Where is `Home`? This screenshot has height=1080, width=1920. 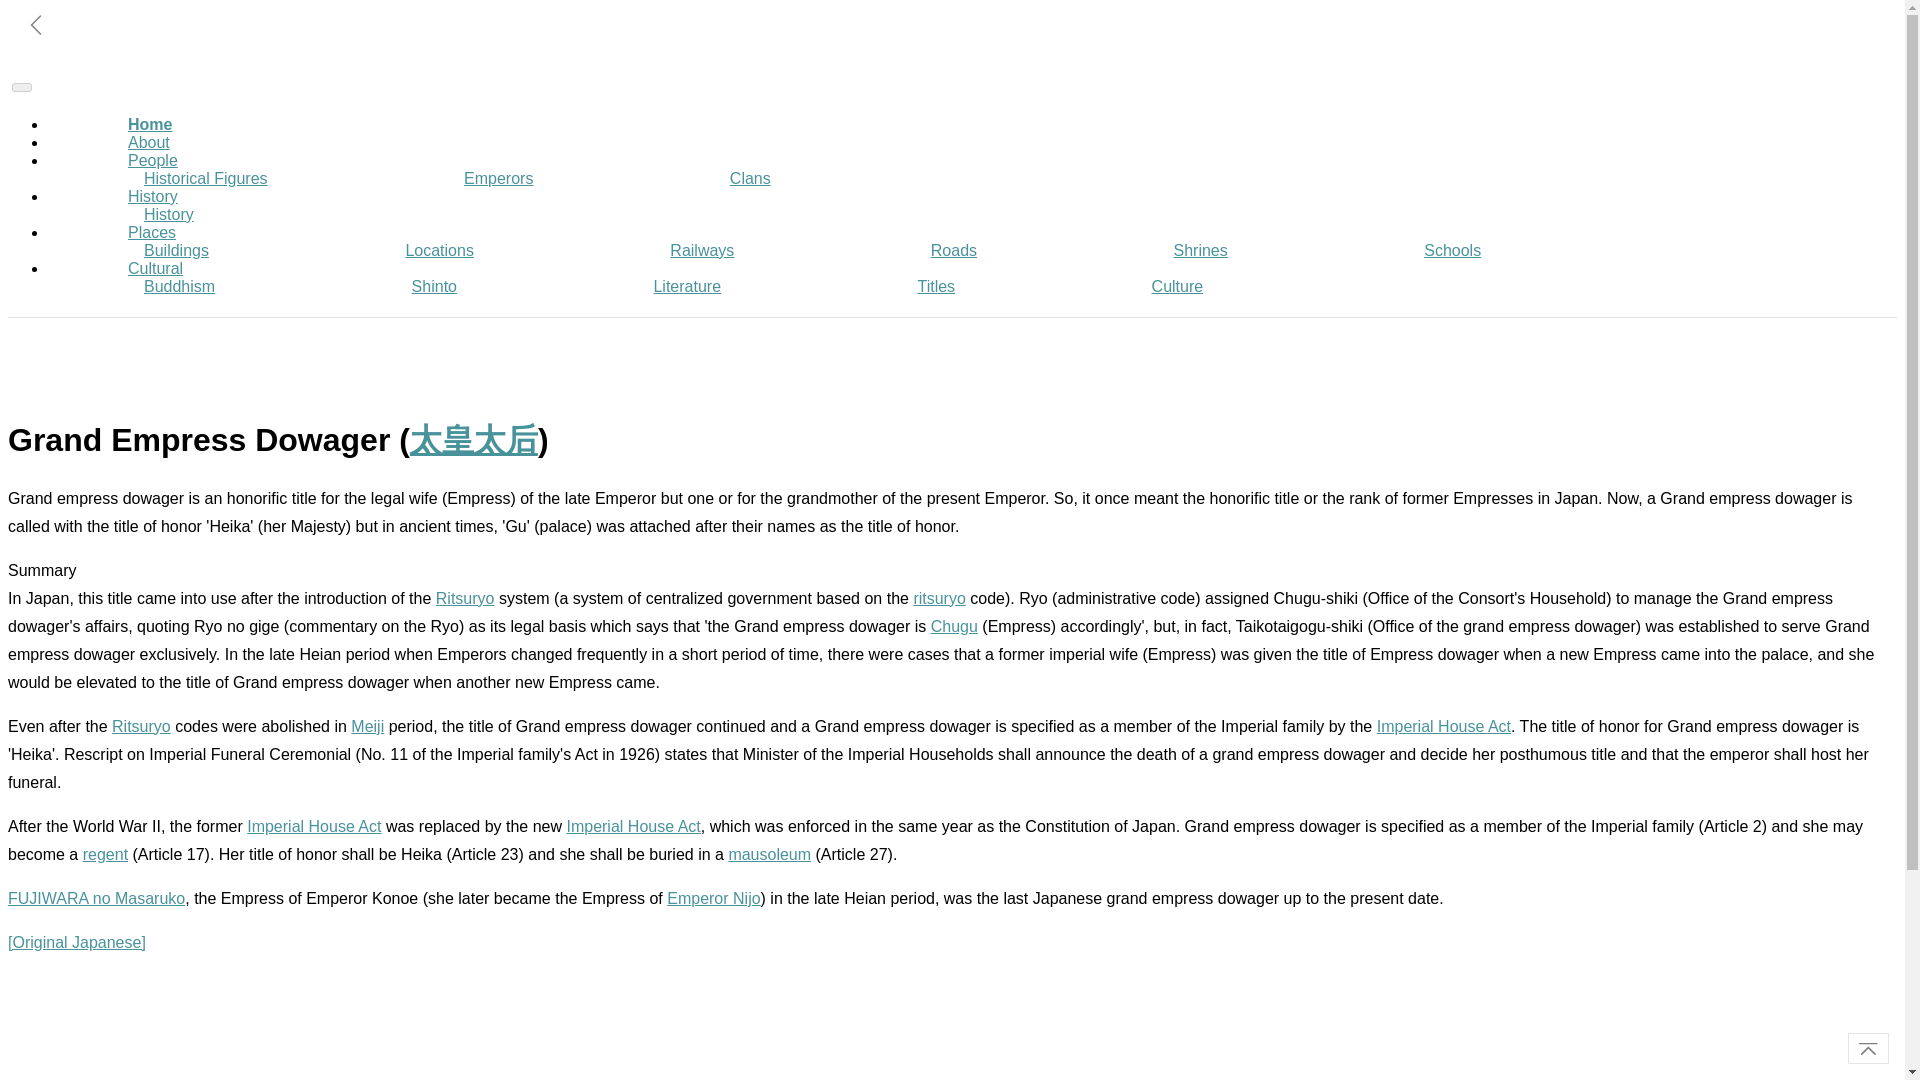 Home is located at coordinates (150, 124).